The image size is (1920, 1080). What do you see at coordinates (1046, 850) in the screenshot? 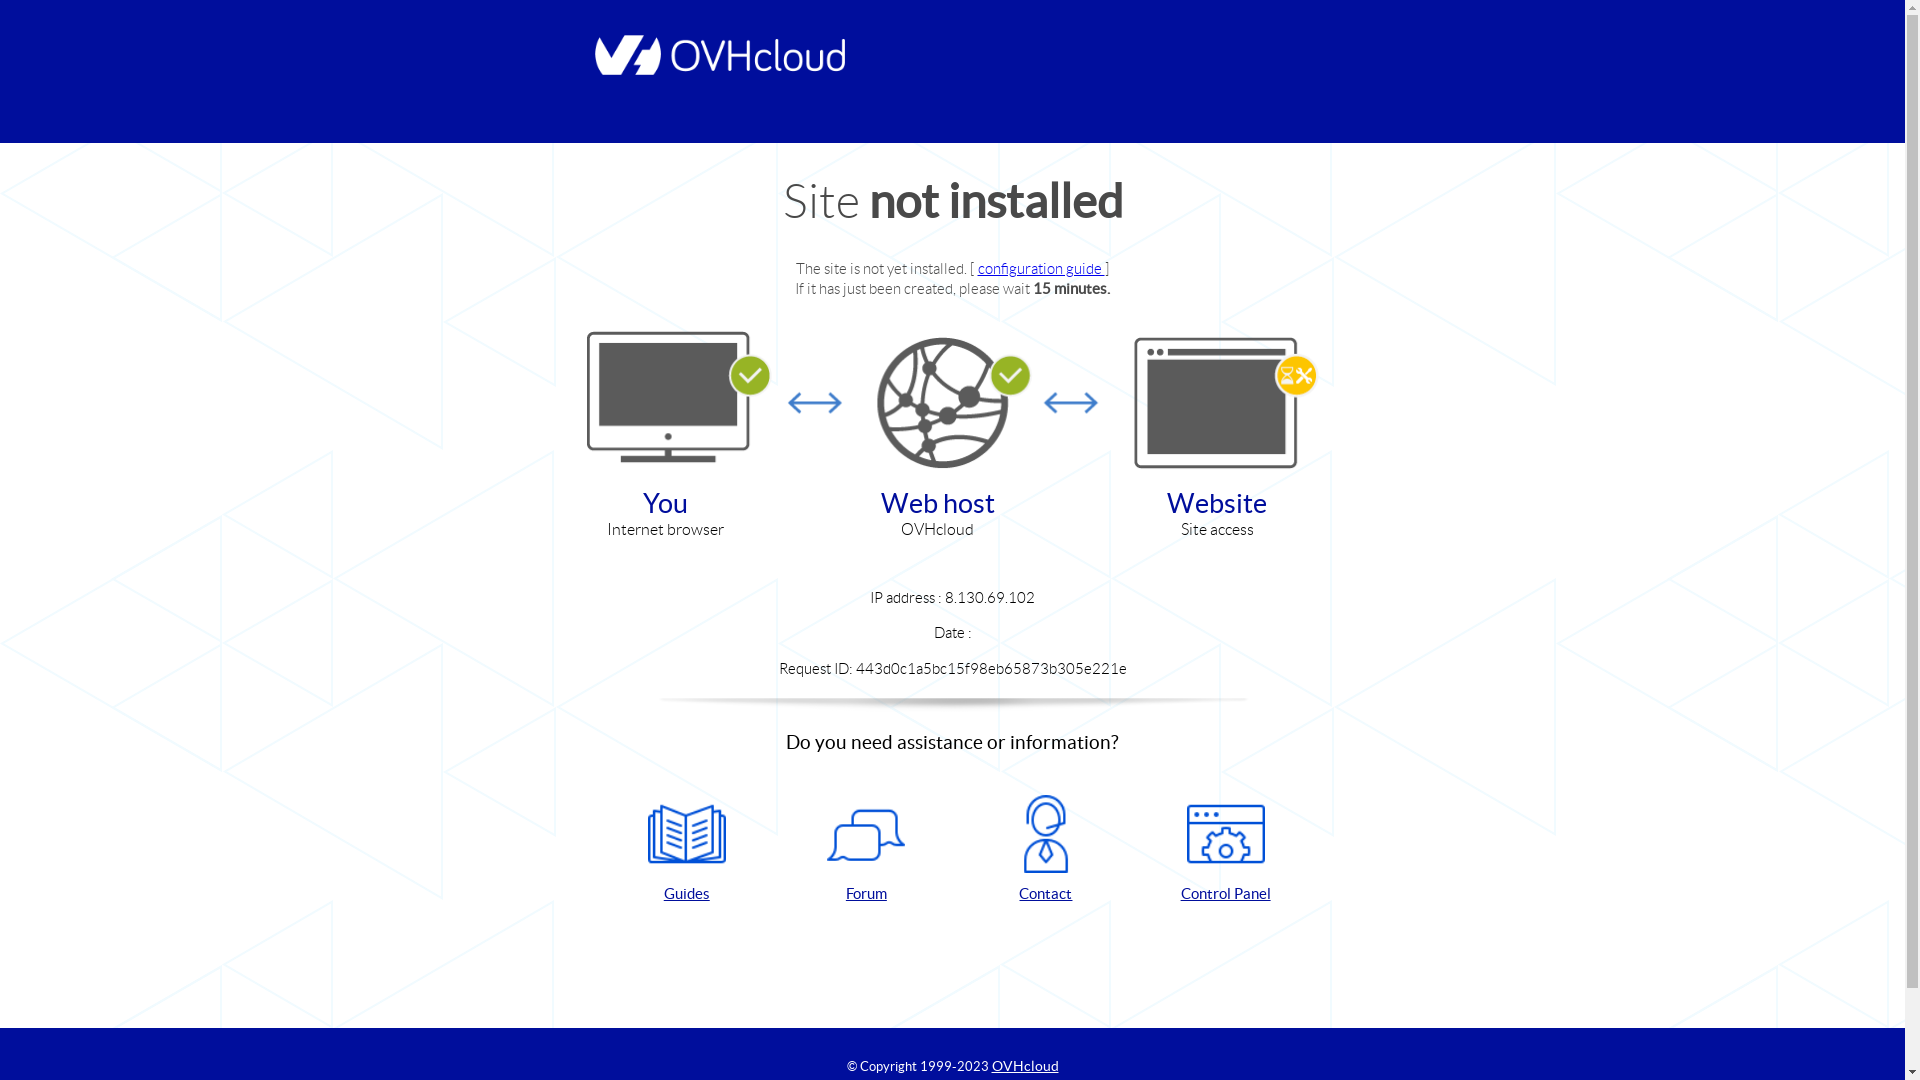
I see `Contact` at bounding box center [1046, 850].